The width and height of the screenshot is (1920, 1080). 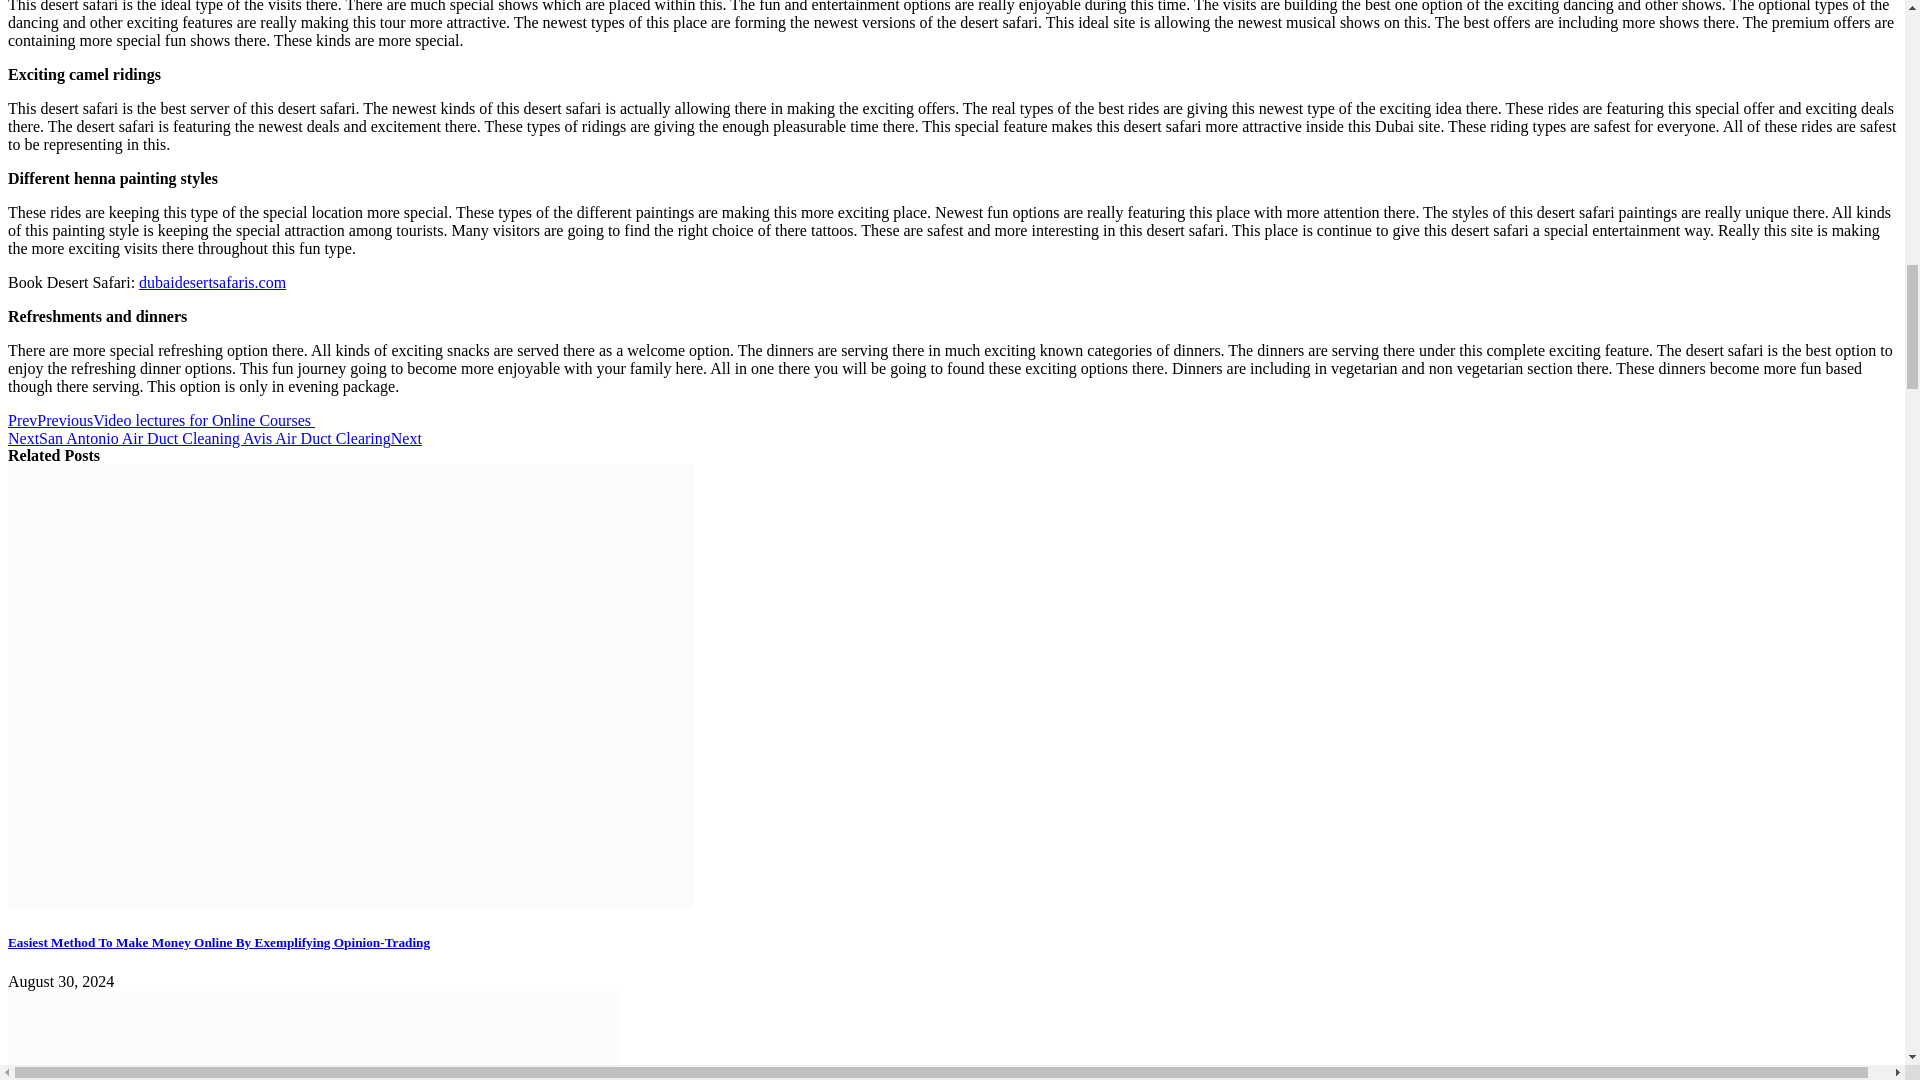 I want to click on PrevPreviousVideo lectures for Online Courses , so click(x=160, y=420).